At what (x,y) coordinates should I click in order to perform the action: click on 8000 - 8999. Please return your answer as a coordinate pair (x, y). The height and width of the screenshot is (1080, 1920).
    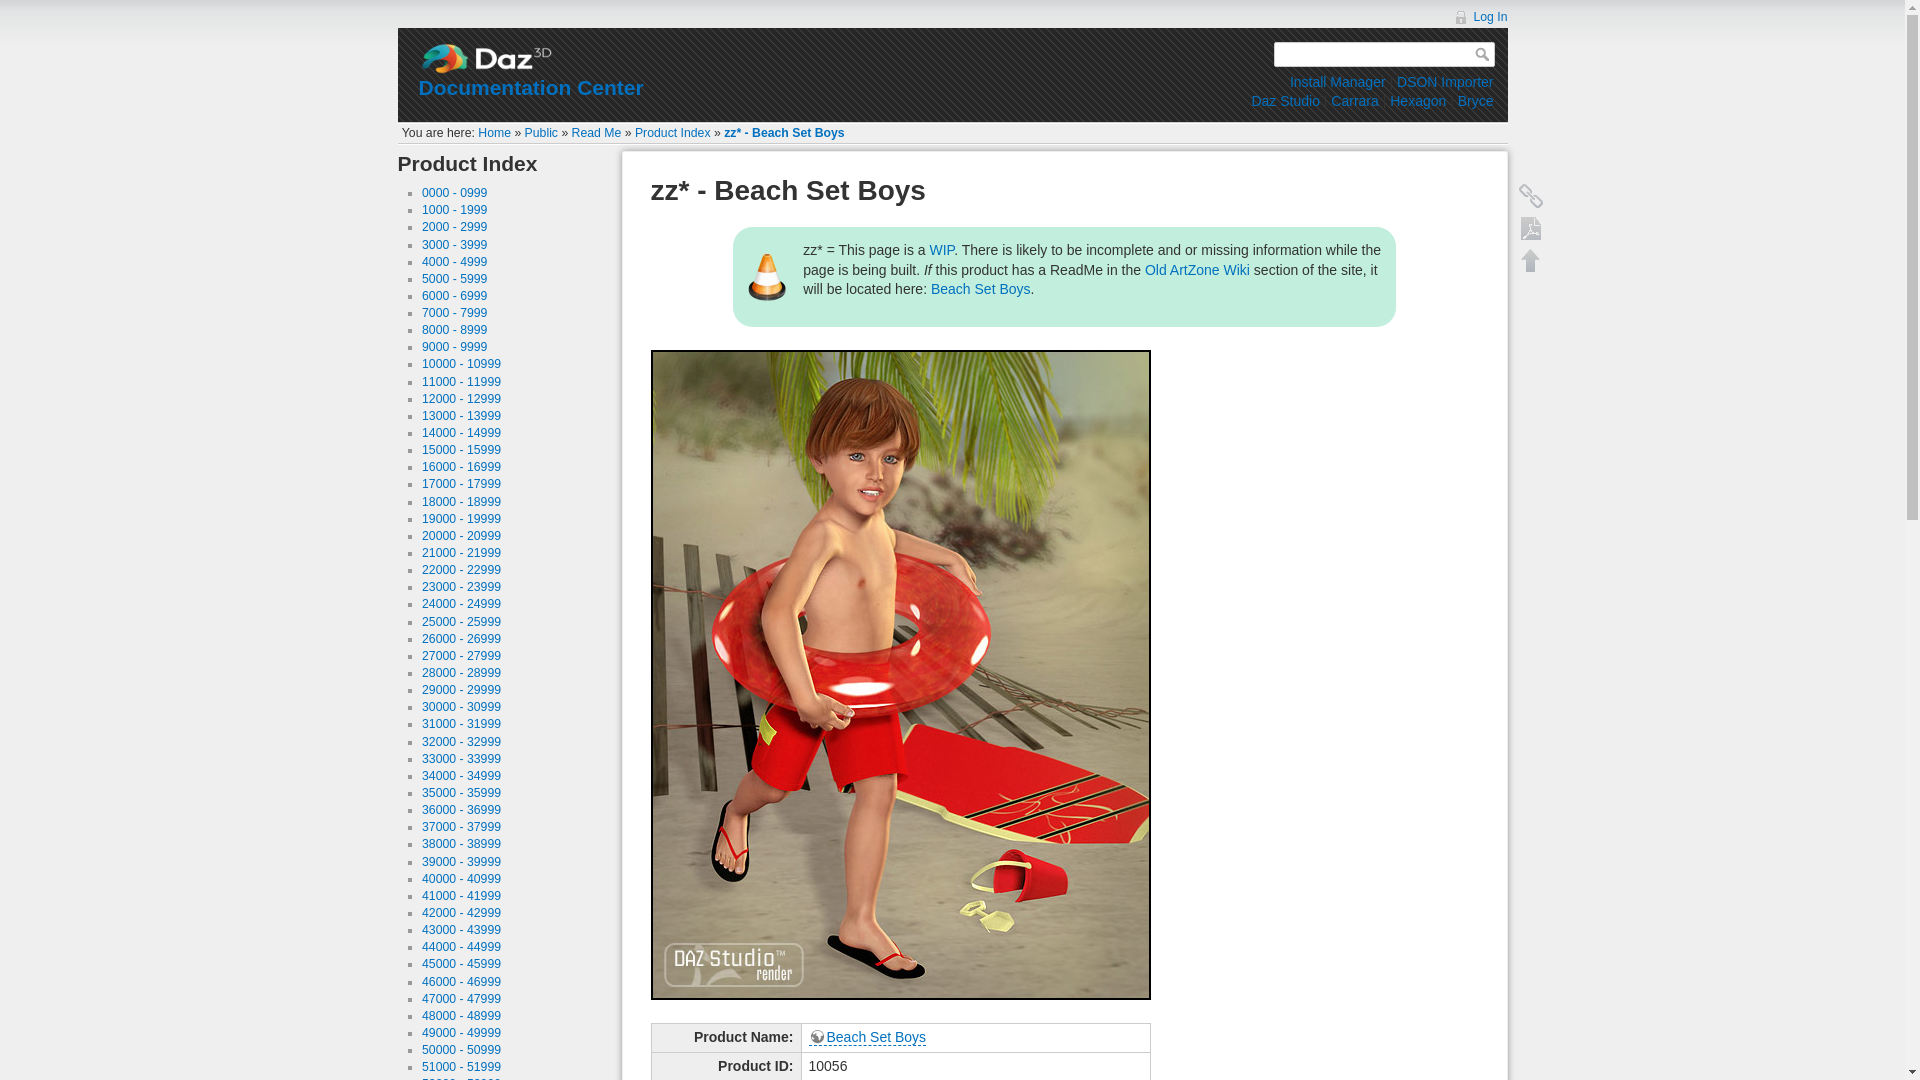
    Looking at the image, I should click on (454, 329).